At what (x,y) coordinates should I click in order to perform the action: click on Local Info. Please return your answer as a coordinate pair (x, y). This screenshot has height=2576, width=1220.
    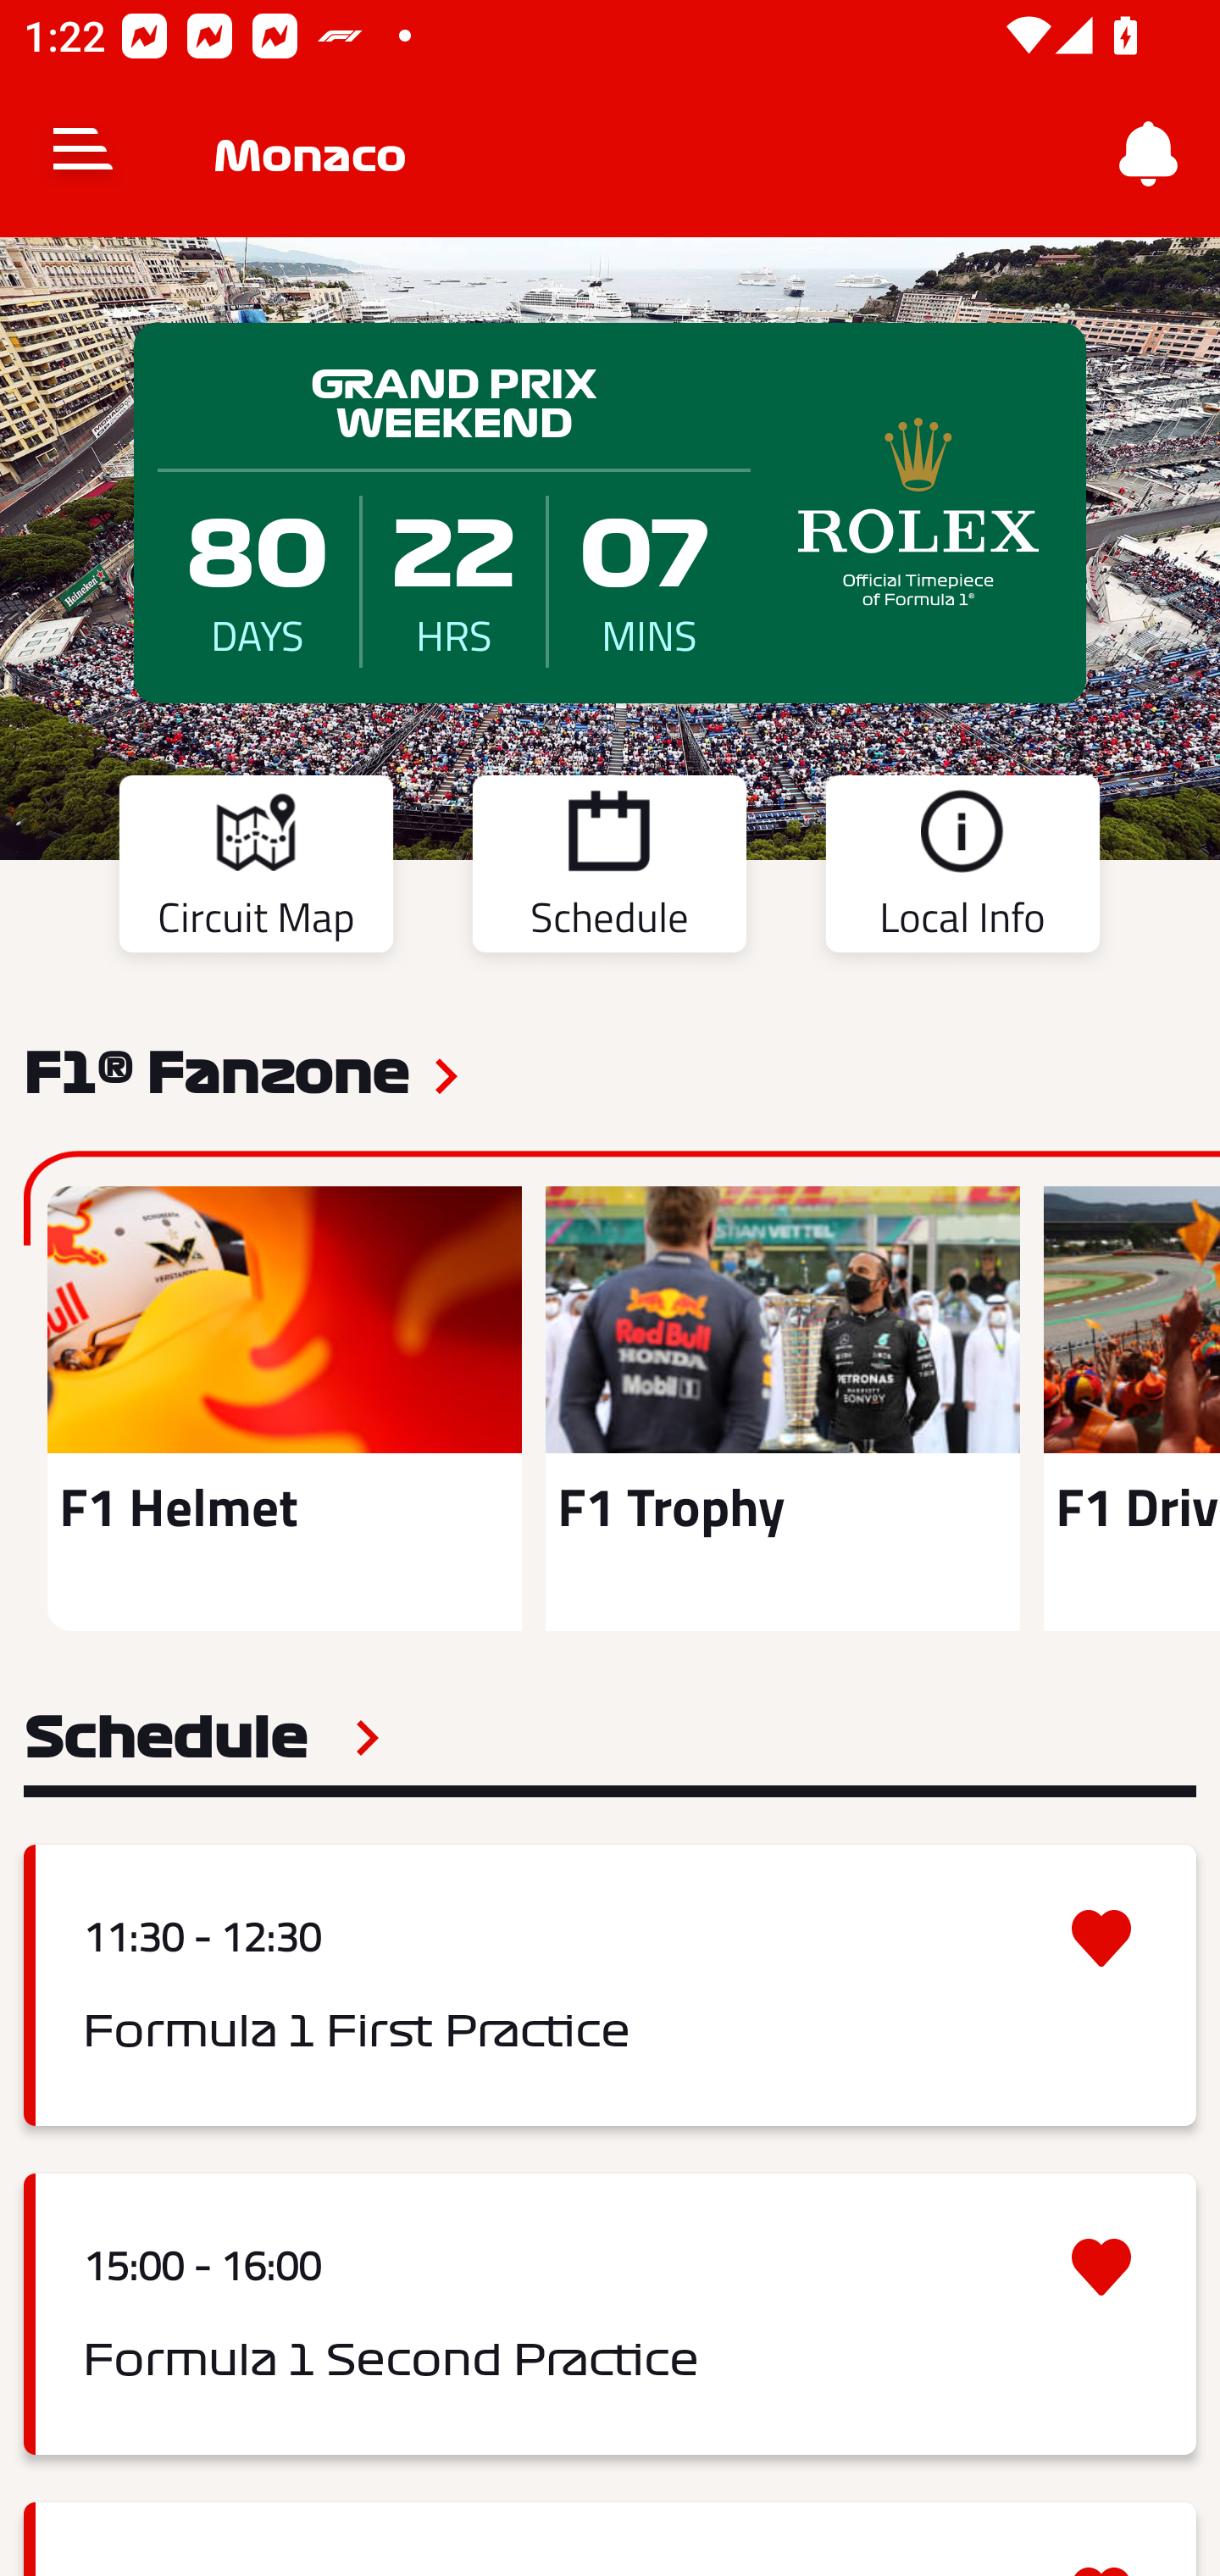
    Looking at the image, I should click on (962, 869).